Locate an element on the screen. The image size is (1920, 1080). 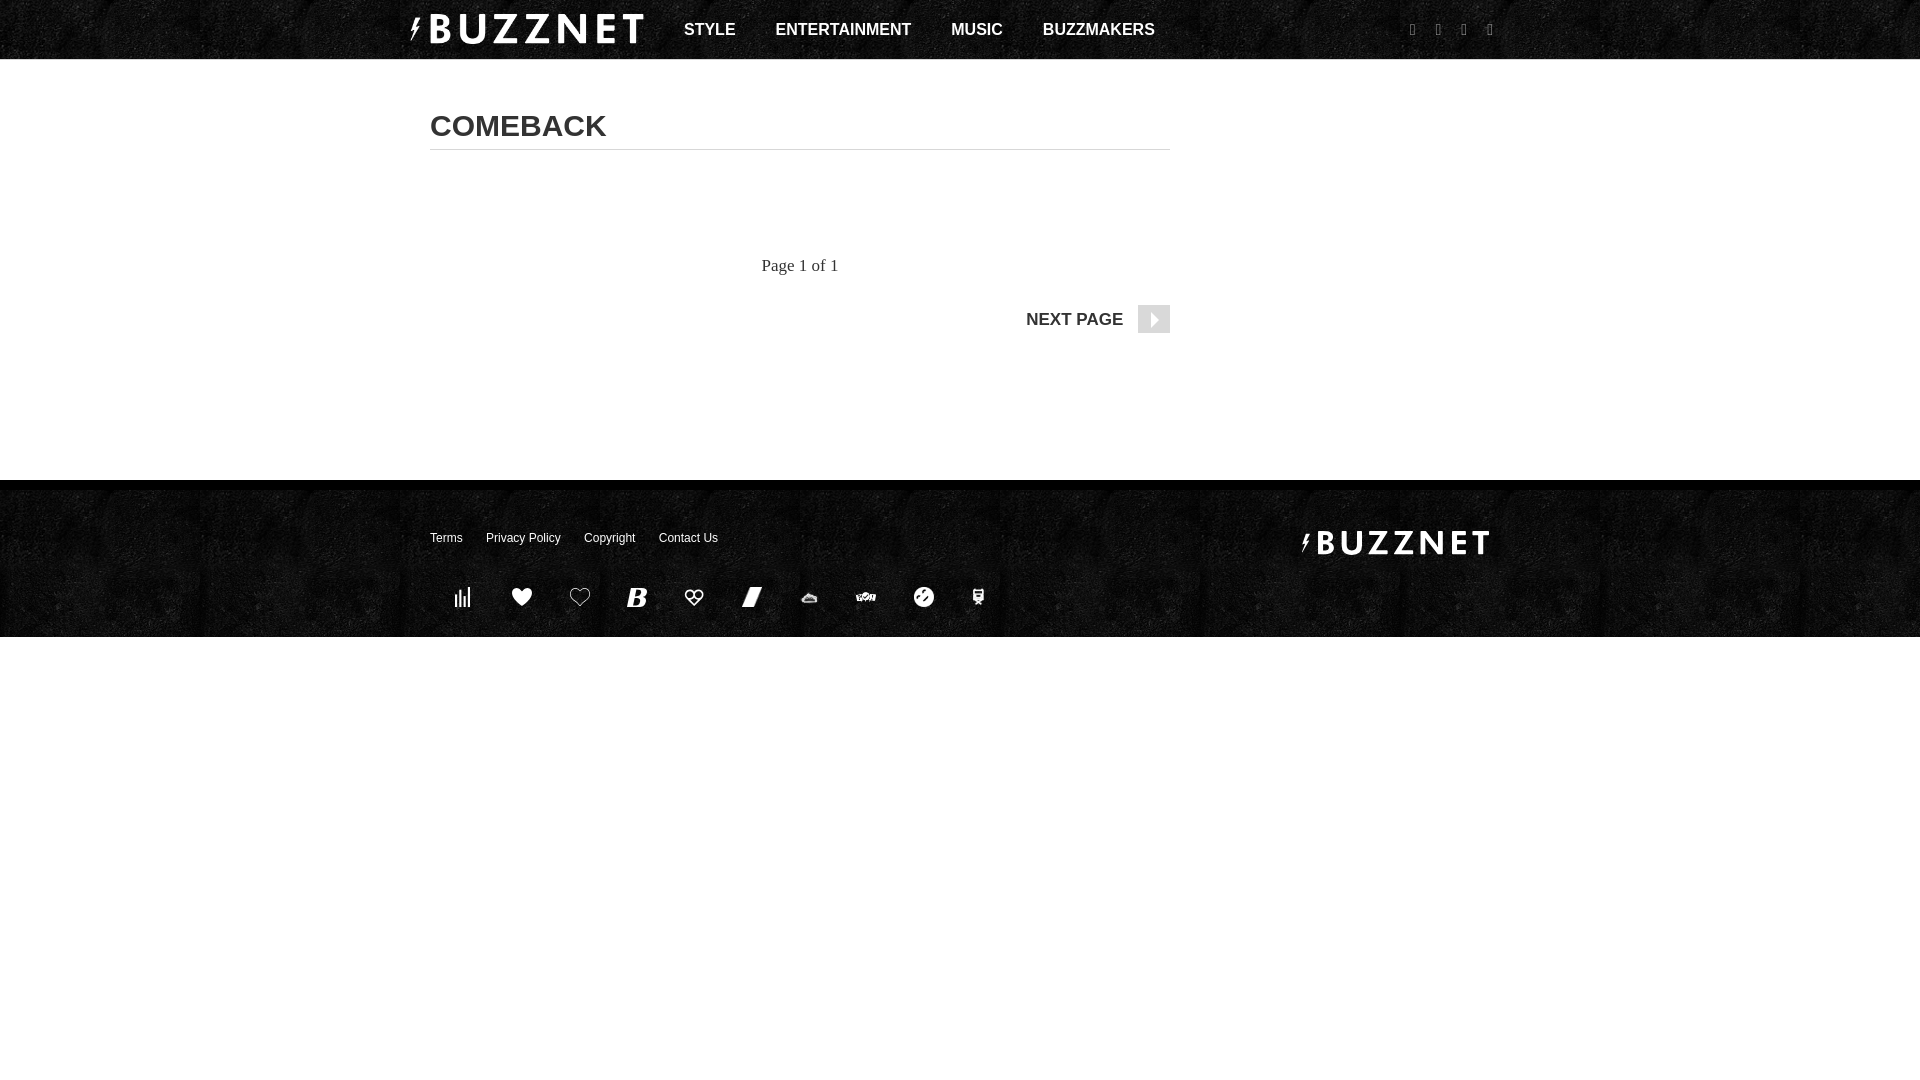
MUSIC is located at coordinates (976, 29).